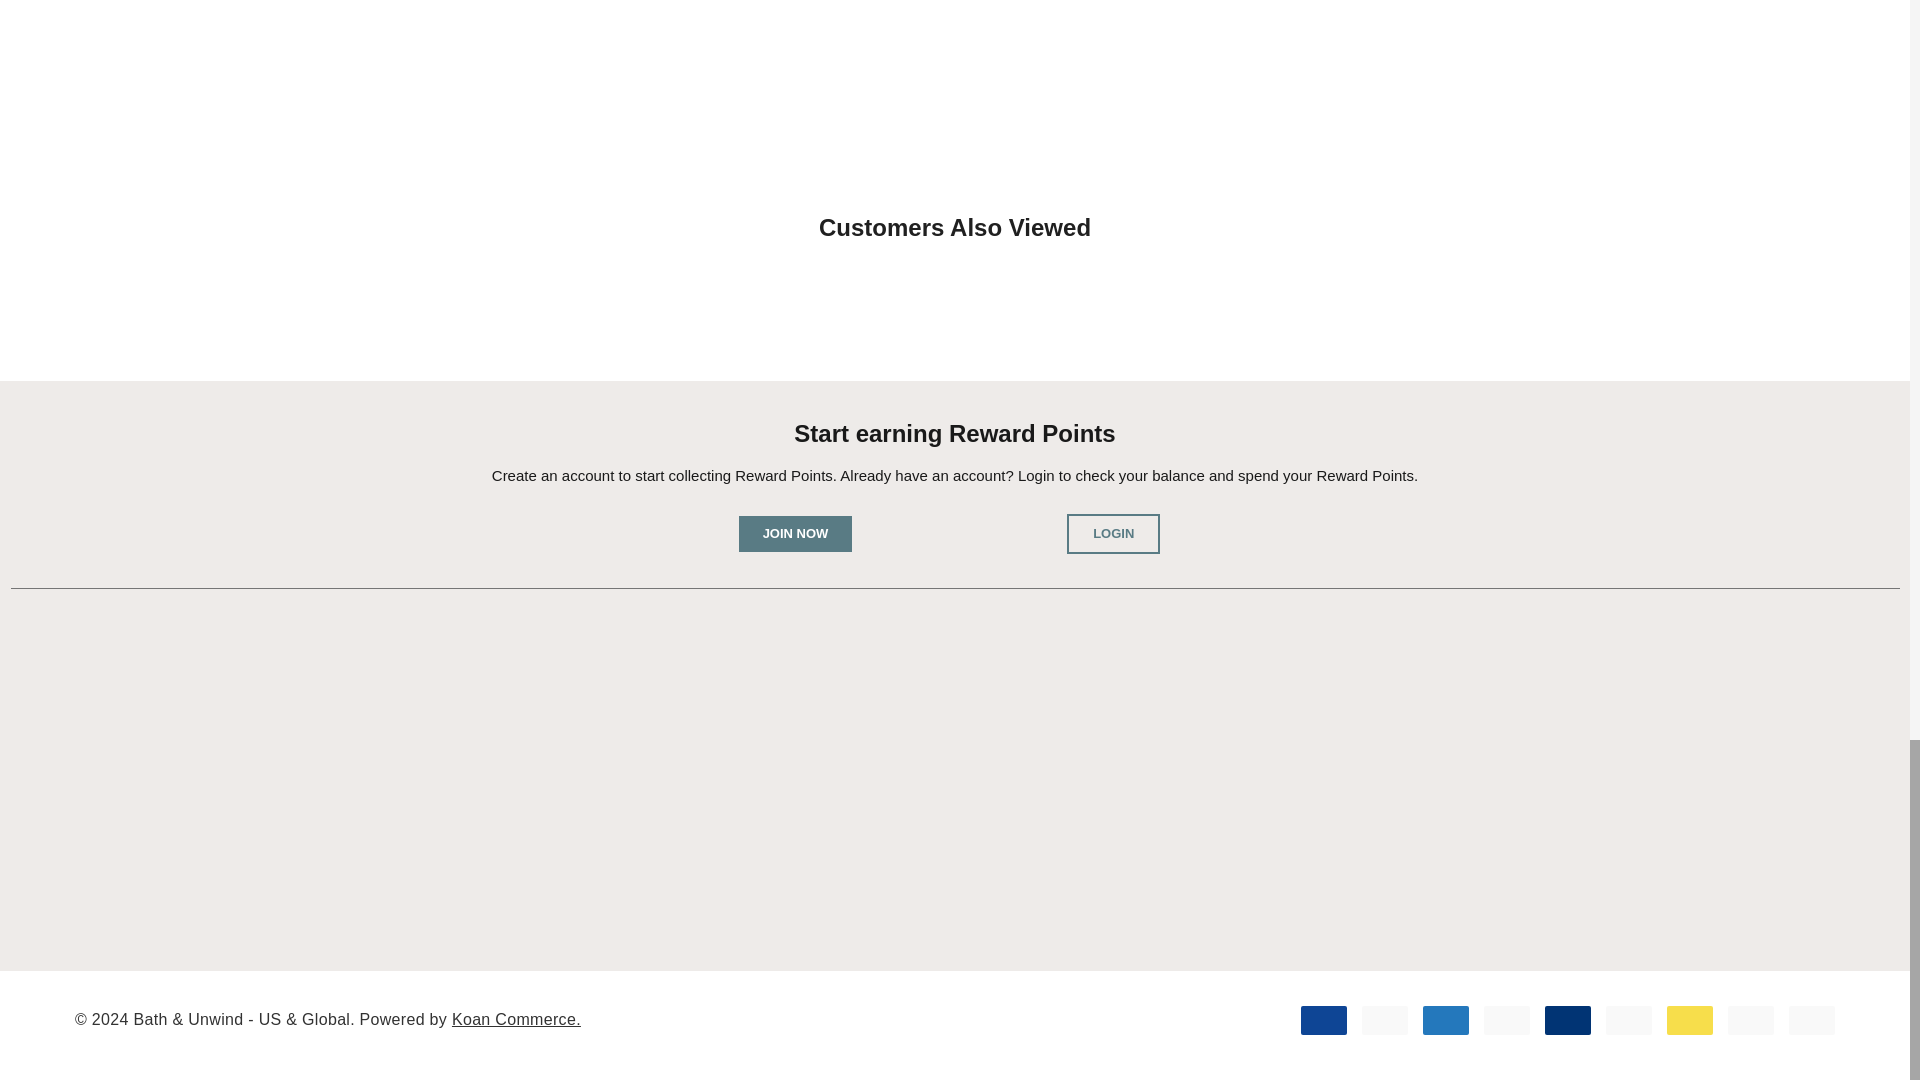 The image size is (1920, 1080). I want to click on Google Pay Google Pay, so click(1812, 1020).